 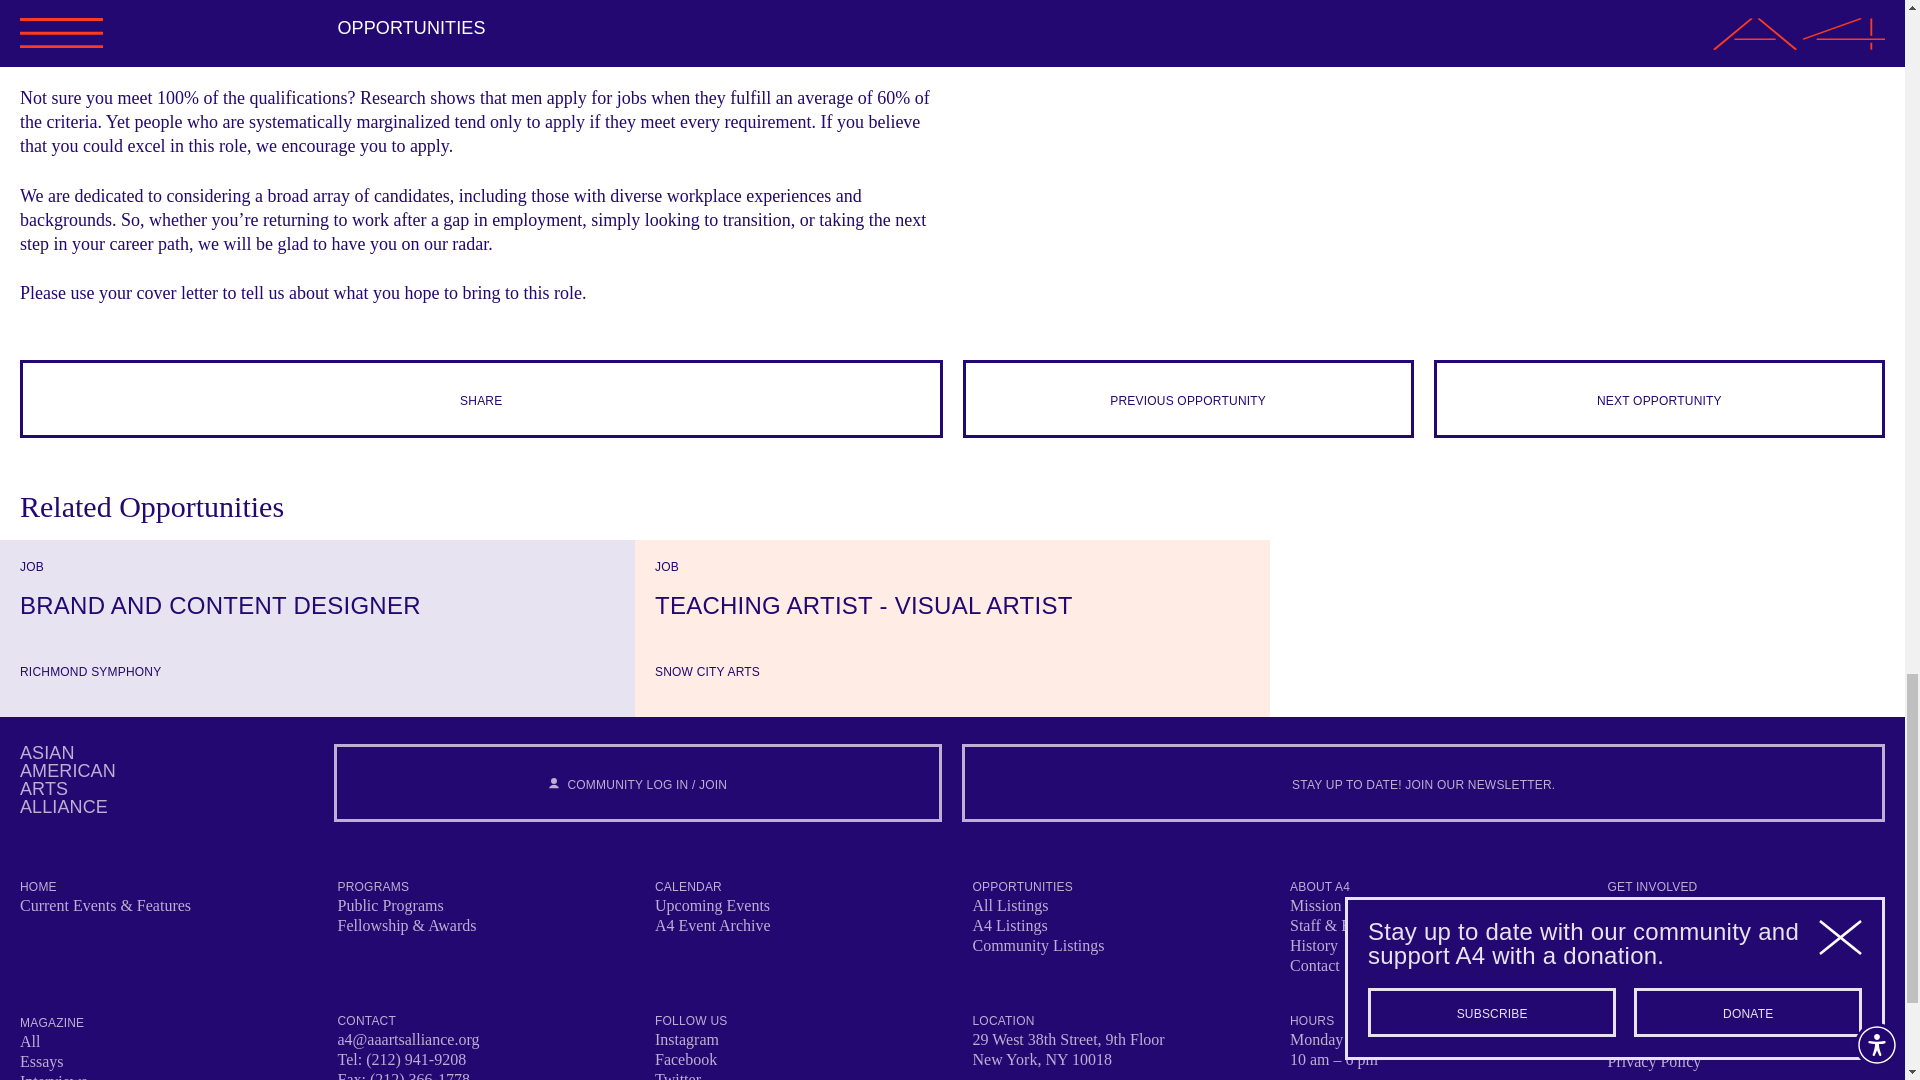 I want to click on TEACHING ARTIST - VISUAL ARTIST, so click(x=67, y=780).